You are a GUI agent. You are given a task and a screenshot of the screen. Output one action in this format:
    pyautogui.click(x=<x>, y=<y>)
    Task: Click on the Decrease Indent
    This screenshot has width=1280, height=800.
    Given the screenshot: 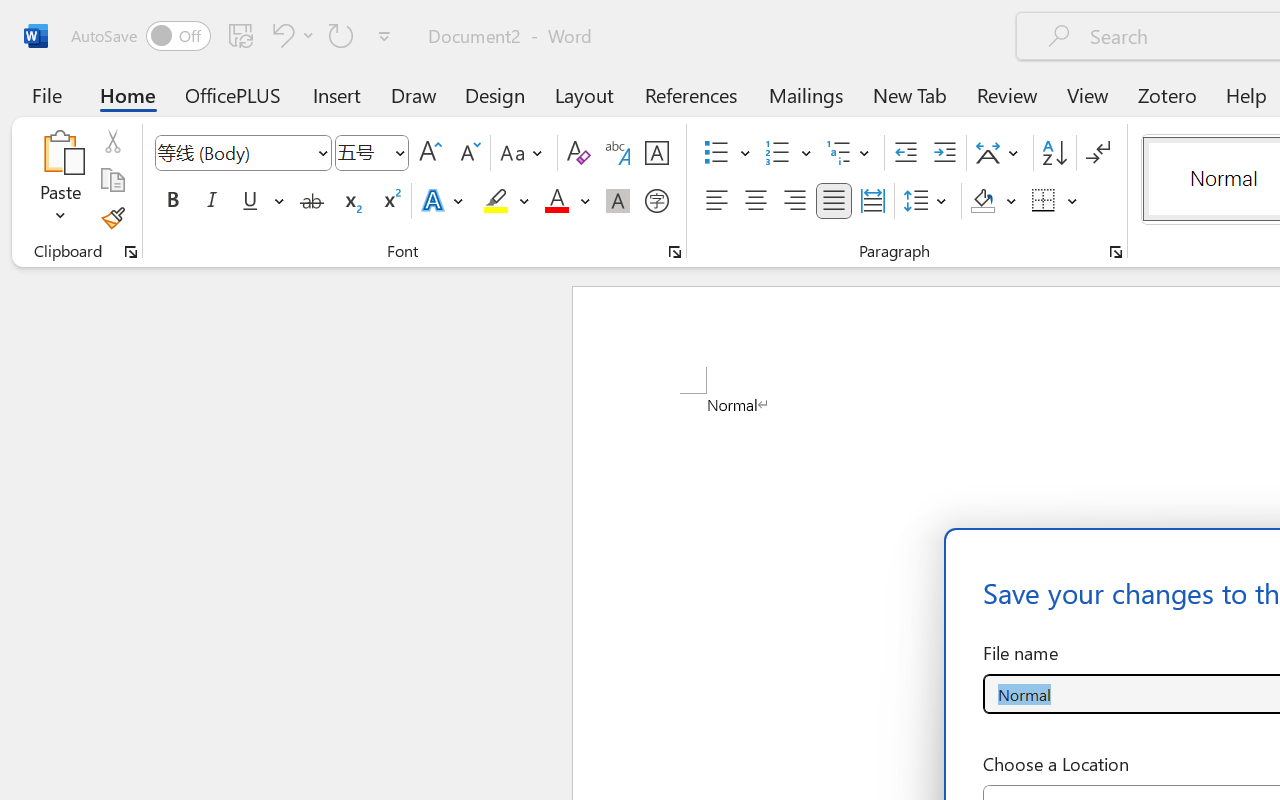 What is the action you would take?
    pyautogui.click(x=906, y=153)
    